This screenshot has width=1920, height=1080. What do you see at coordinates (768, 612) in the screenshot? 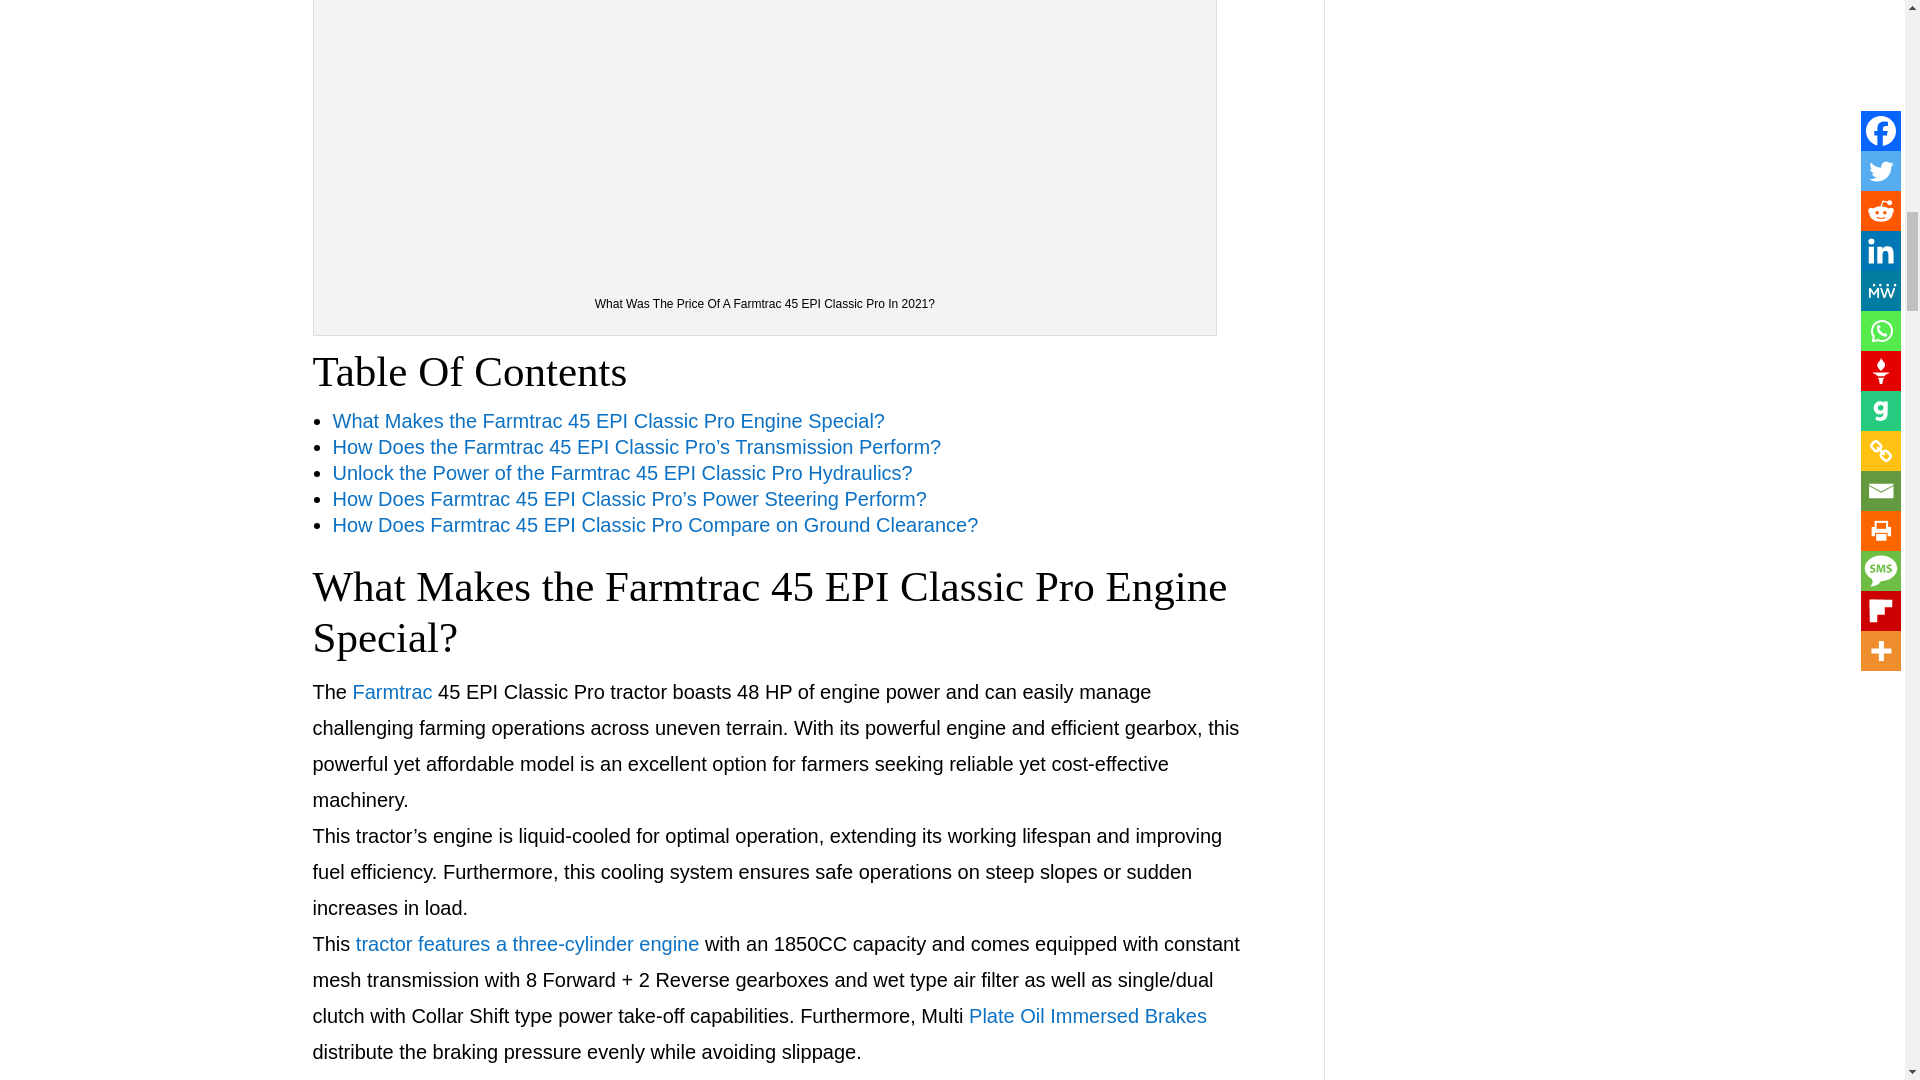
I see `What Makes the Farmtrac 45 EPI Classic Pro Engine Special?` at bounding box center [768, 612].